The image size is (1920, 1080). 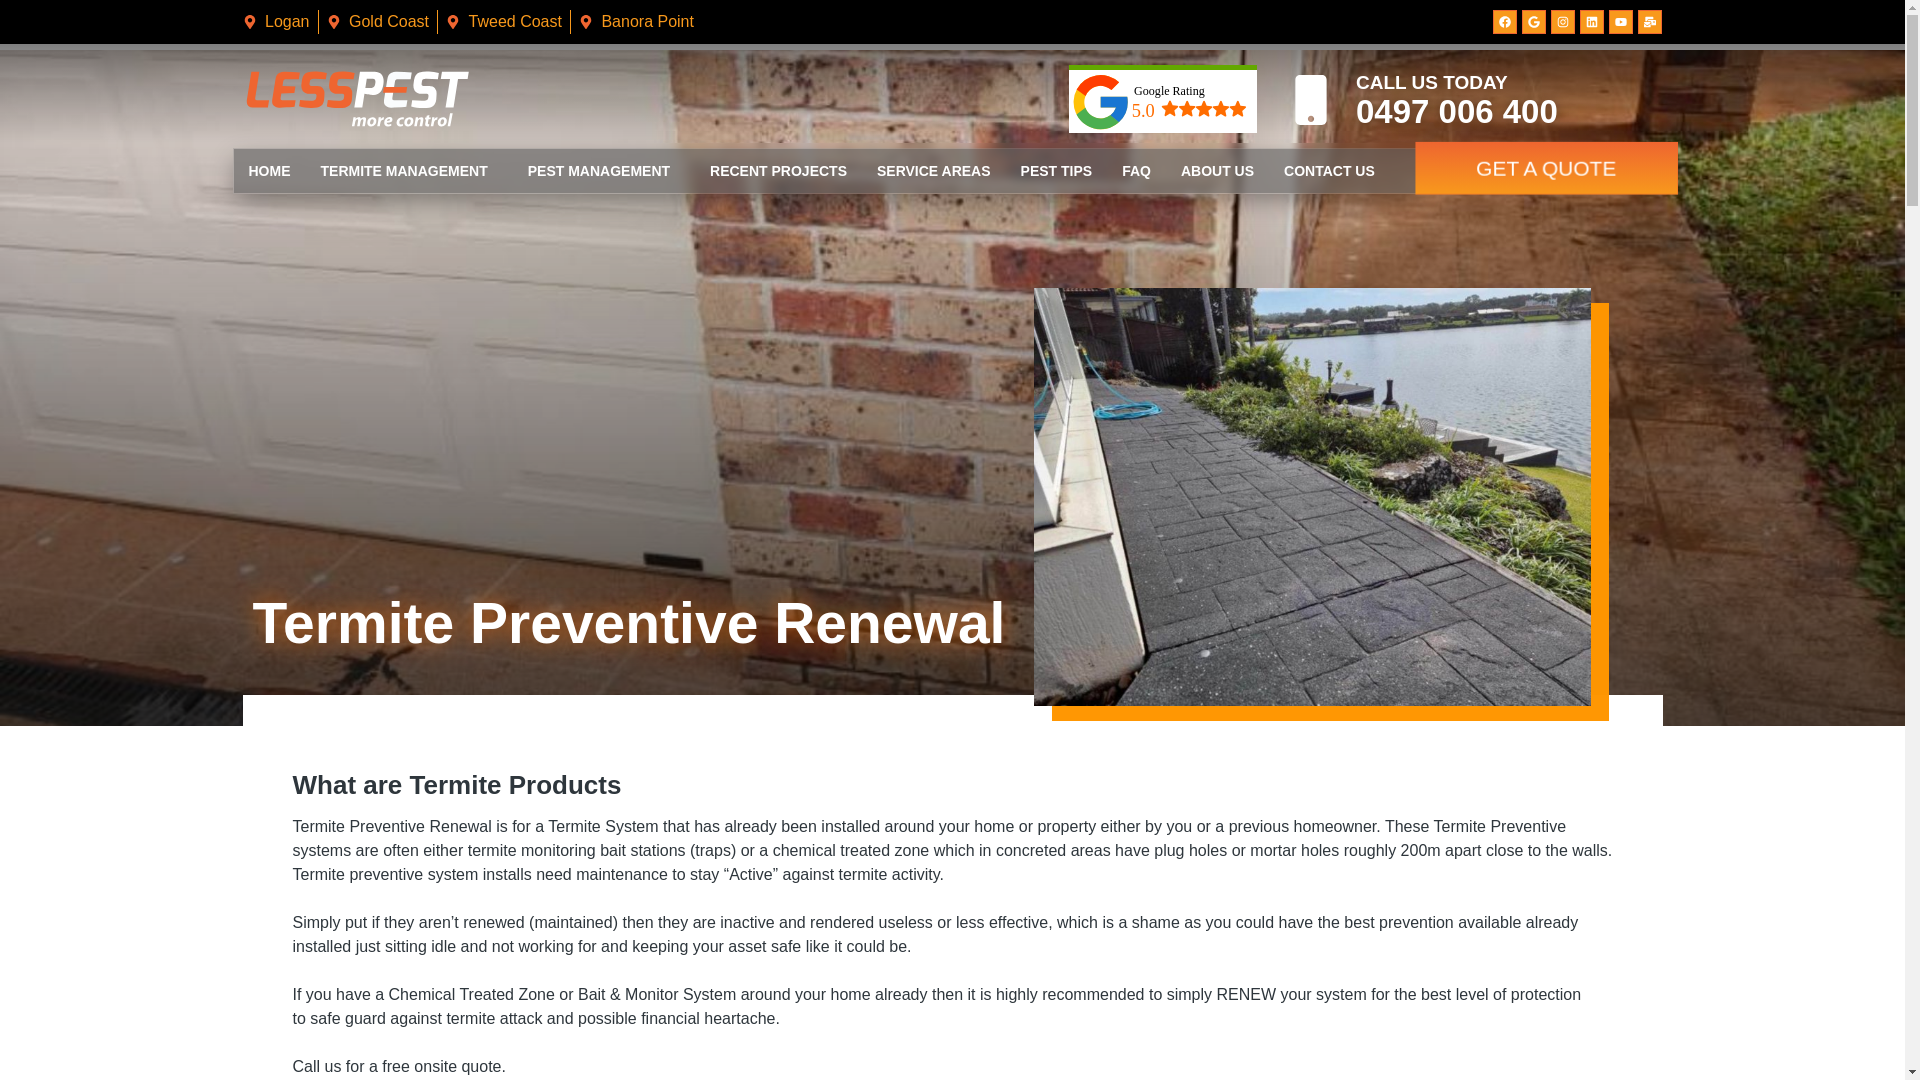 What do you see at coordinates (1136, 171) in the screenshot?
I see `FAQ` at bounding box center [1136, 171].